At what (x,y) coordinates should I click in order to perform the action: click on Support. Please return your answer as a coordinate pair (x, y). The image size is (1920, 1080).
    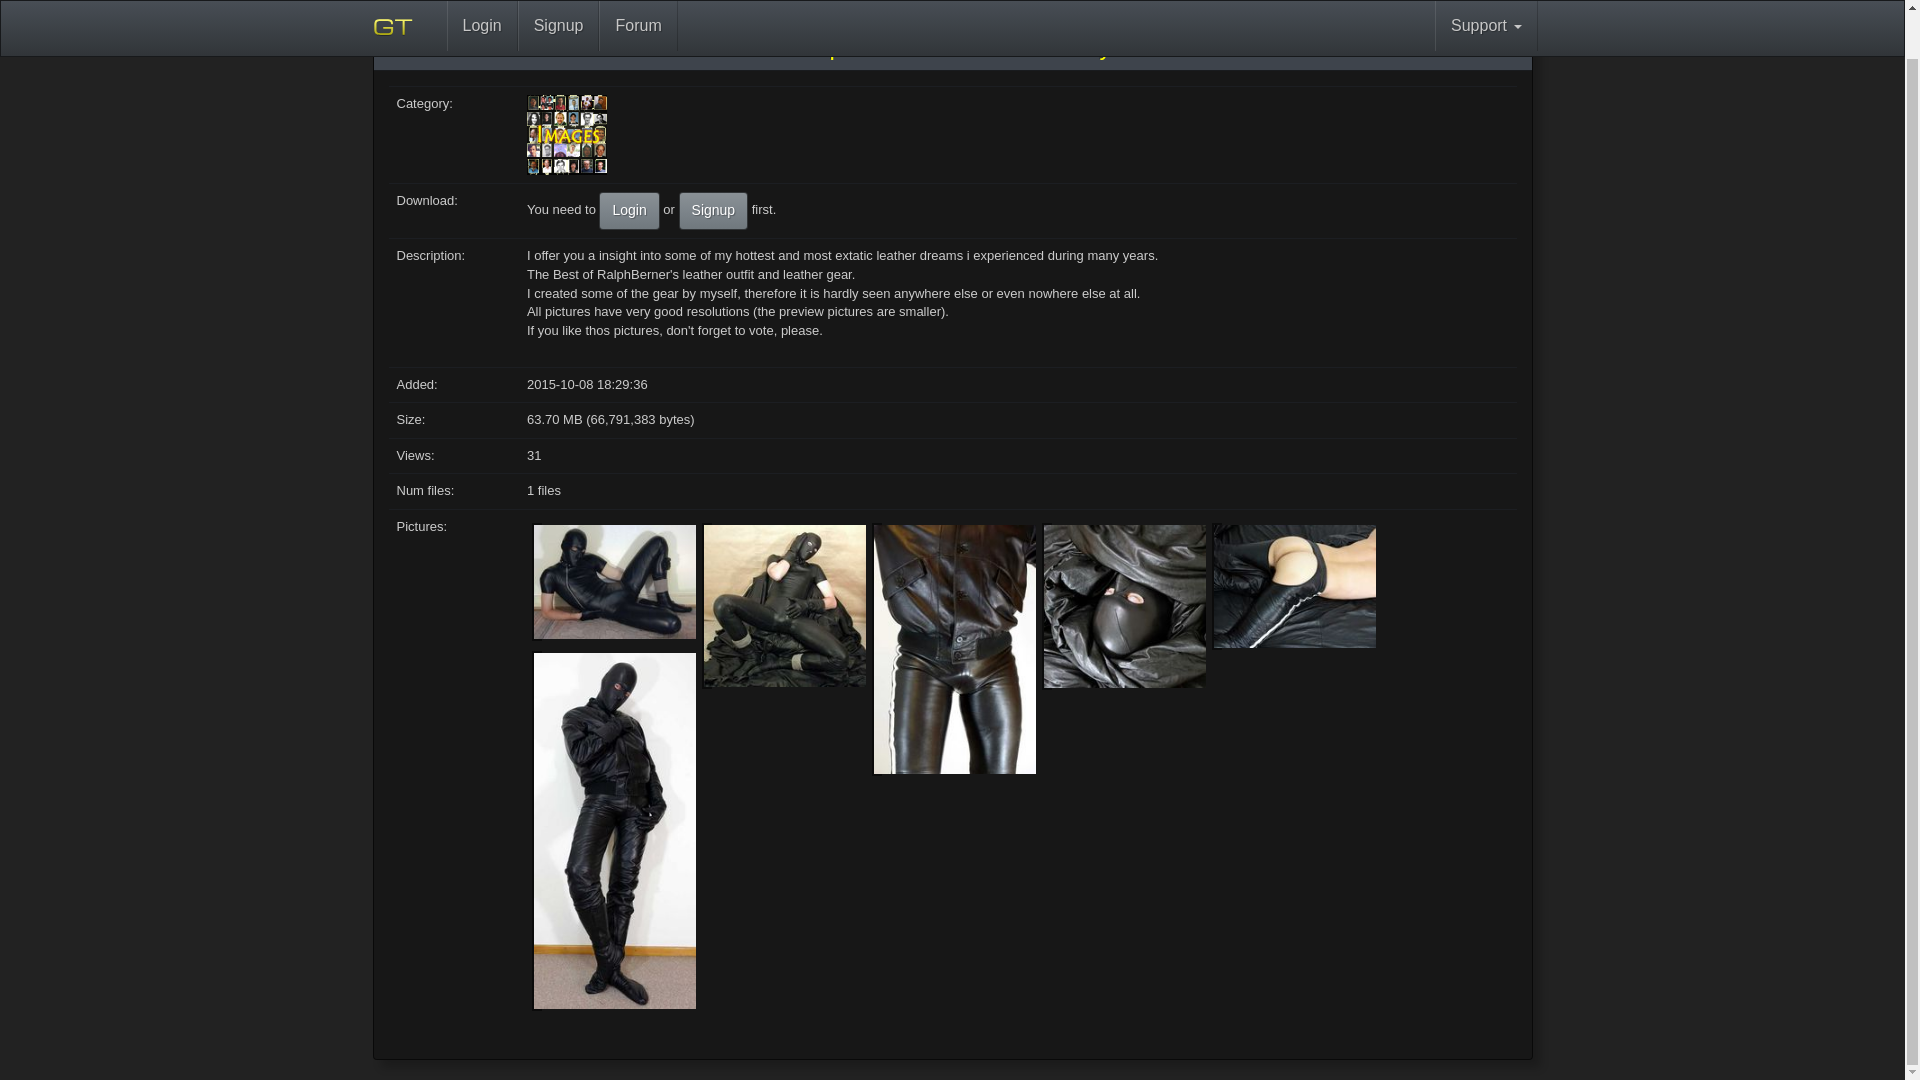
    Looking at the image, I should click on (1486, 2).